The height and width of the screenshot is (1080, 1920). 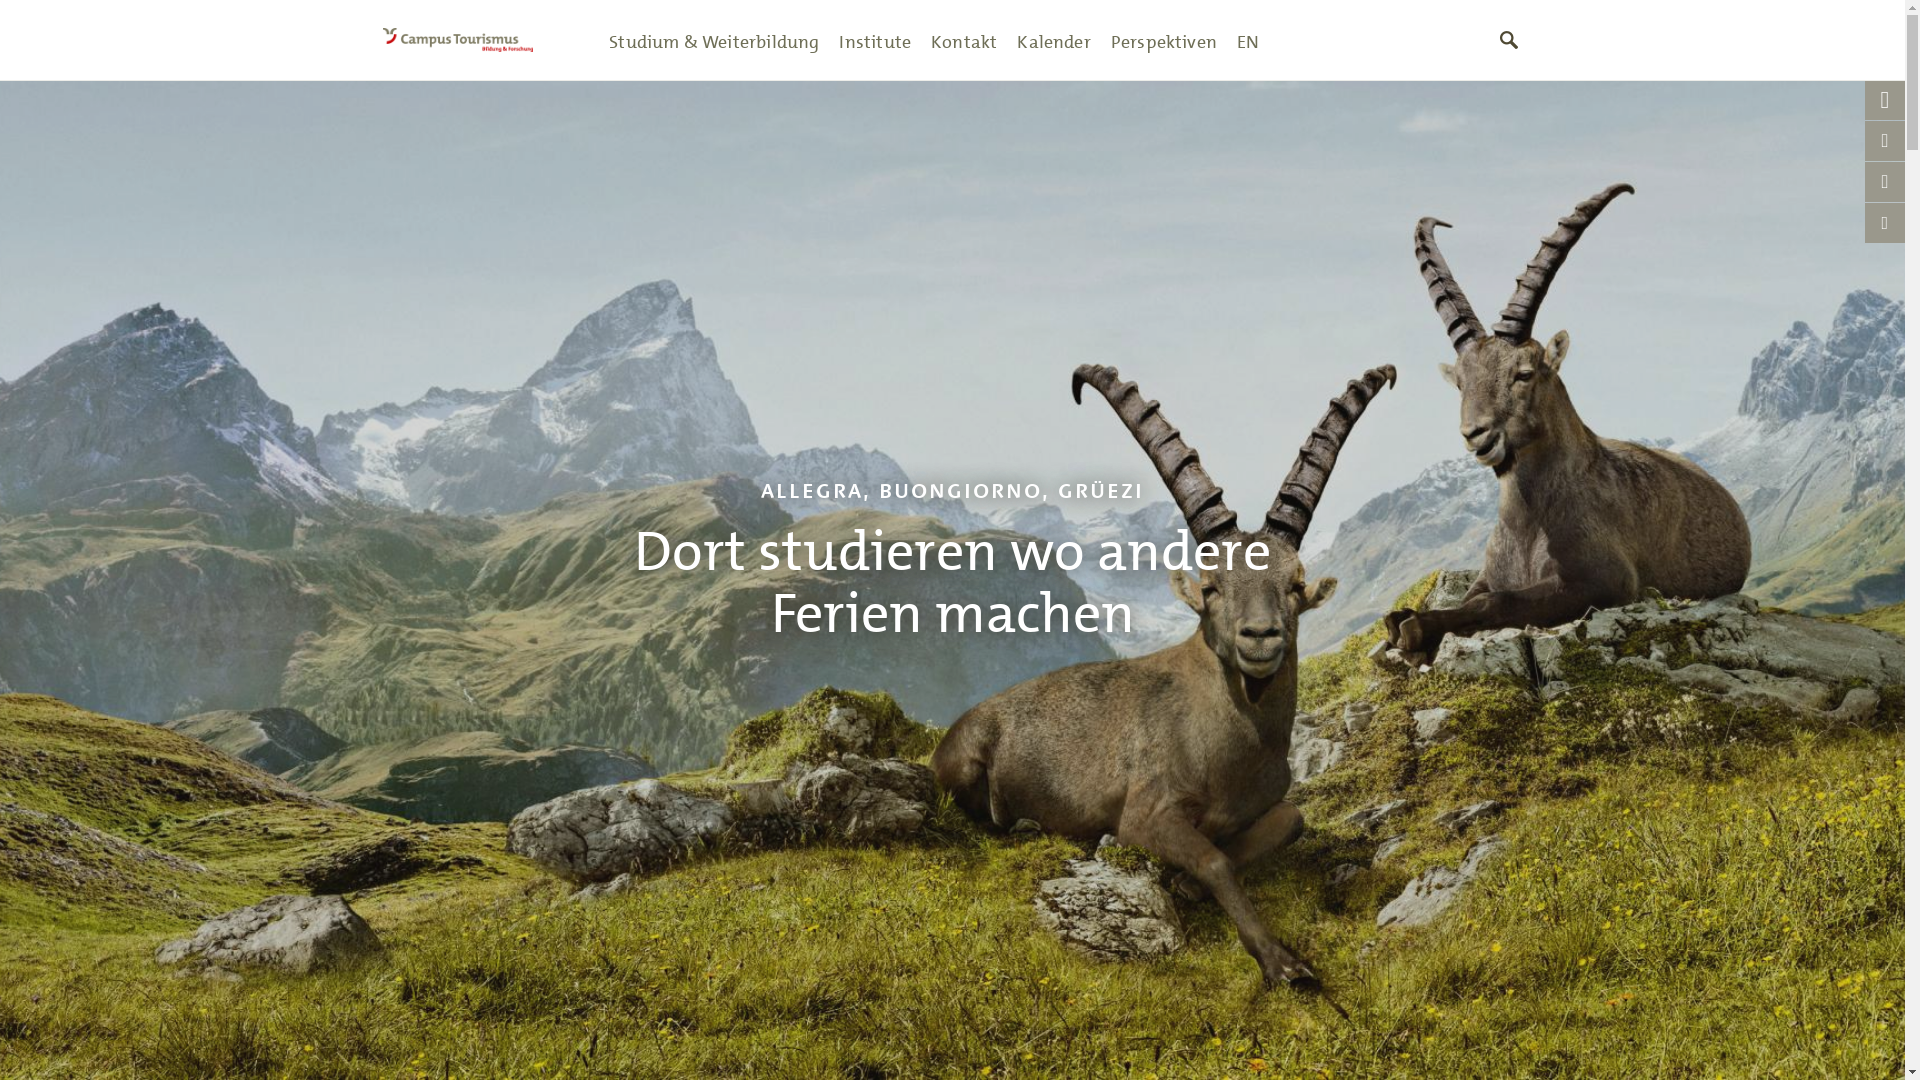 I want to click on Kontakt, so click(x=964, y=40).